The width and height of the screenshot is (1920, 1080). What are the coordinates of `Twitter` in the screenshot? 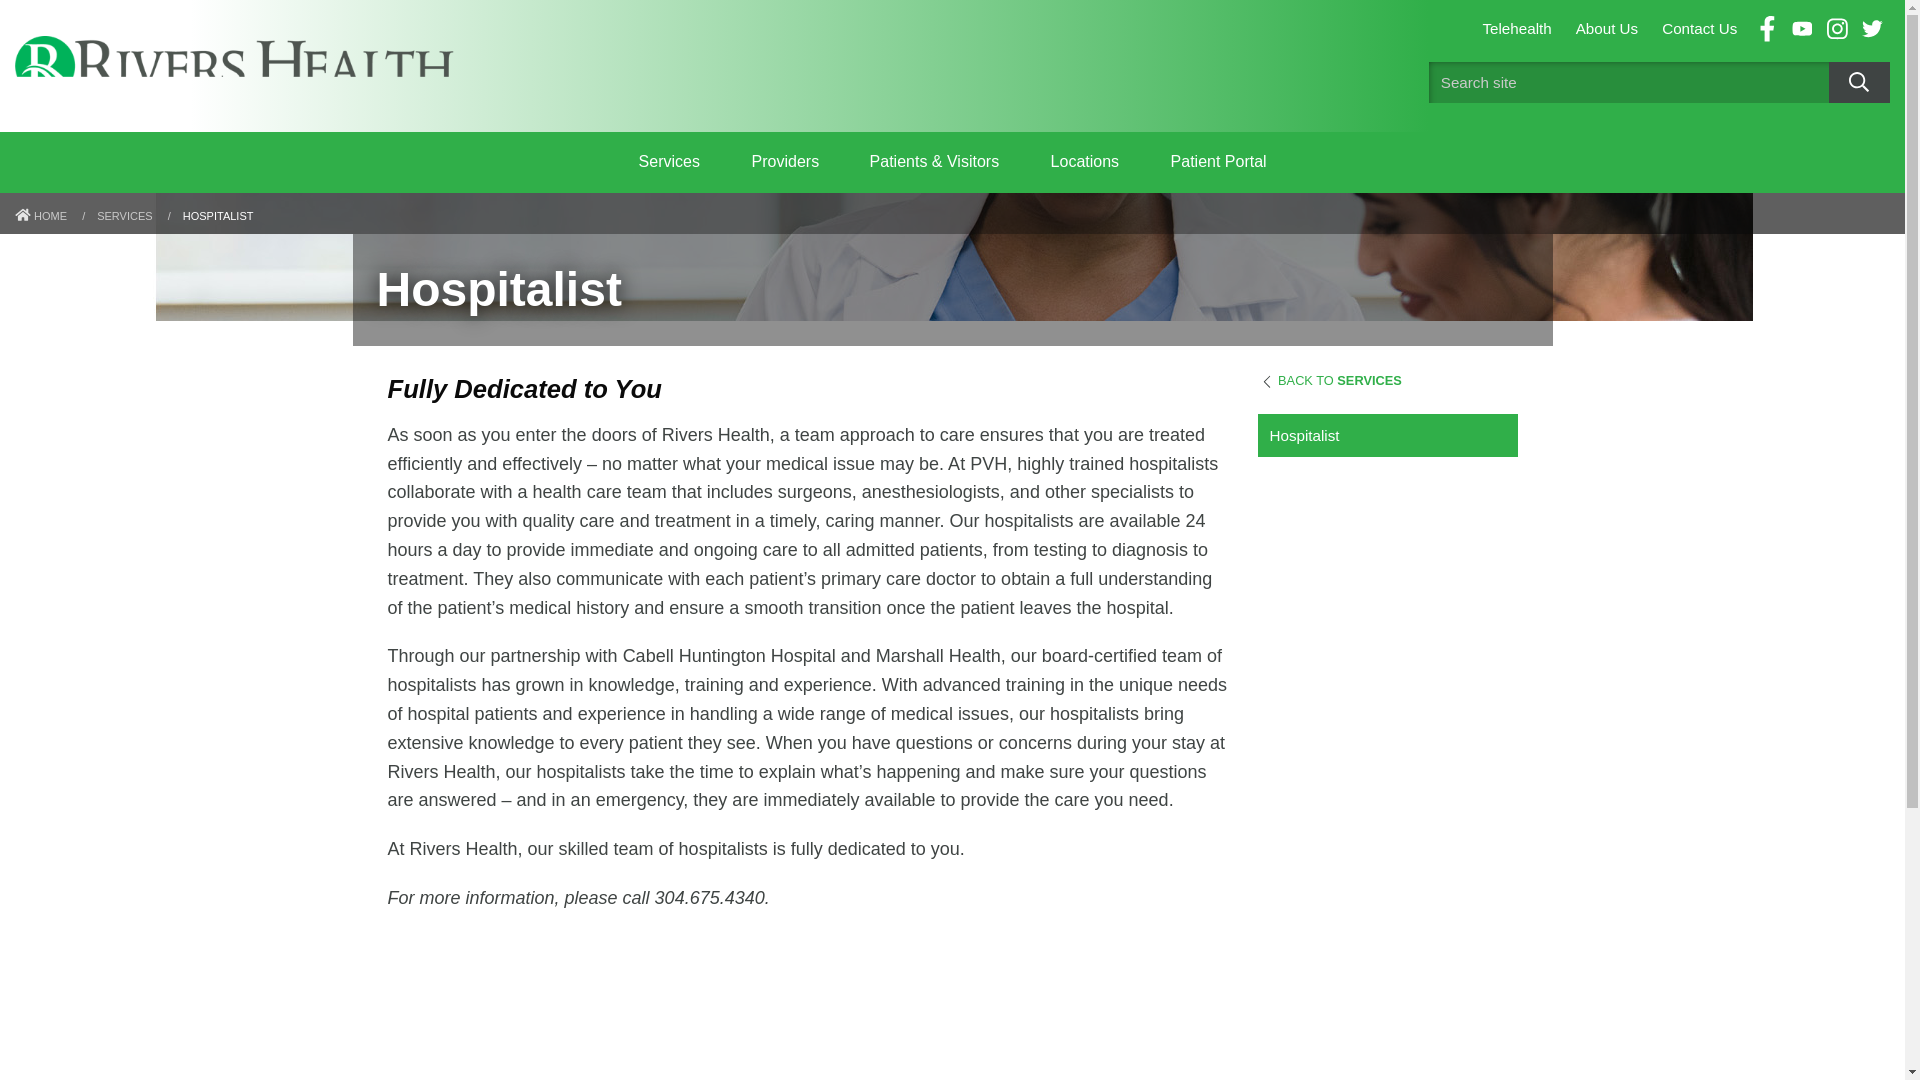 It's located at (1872, 29).